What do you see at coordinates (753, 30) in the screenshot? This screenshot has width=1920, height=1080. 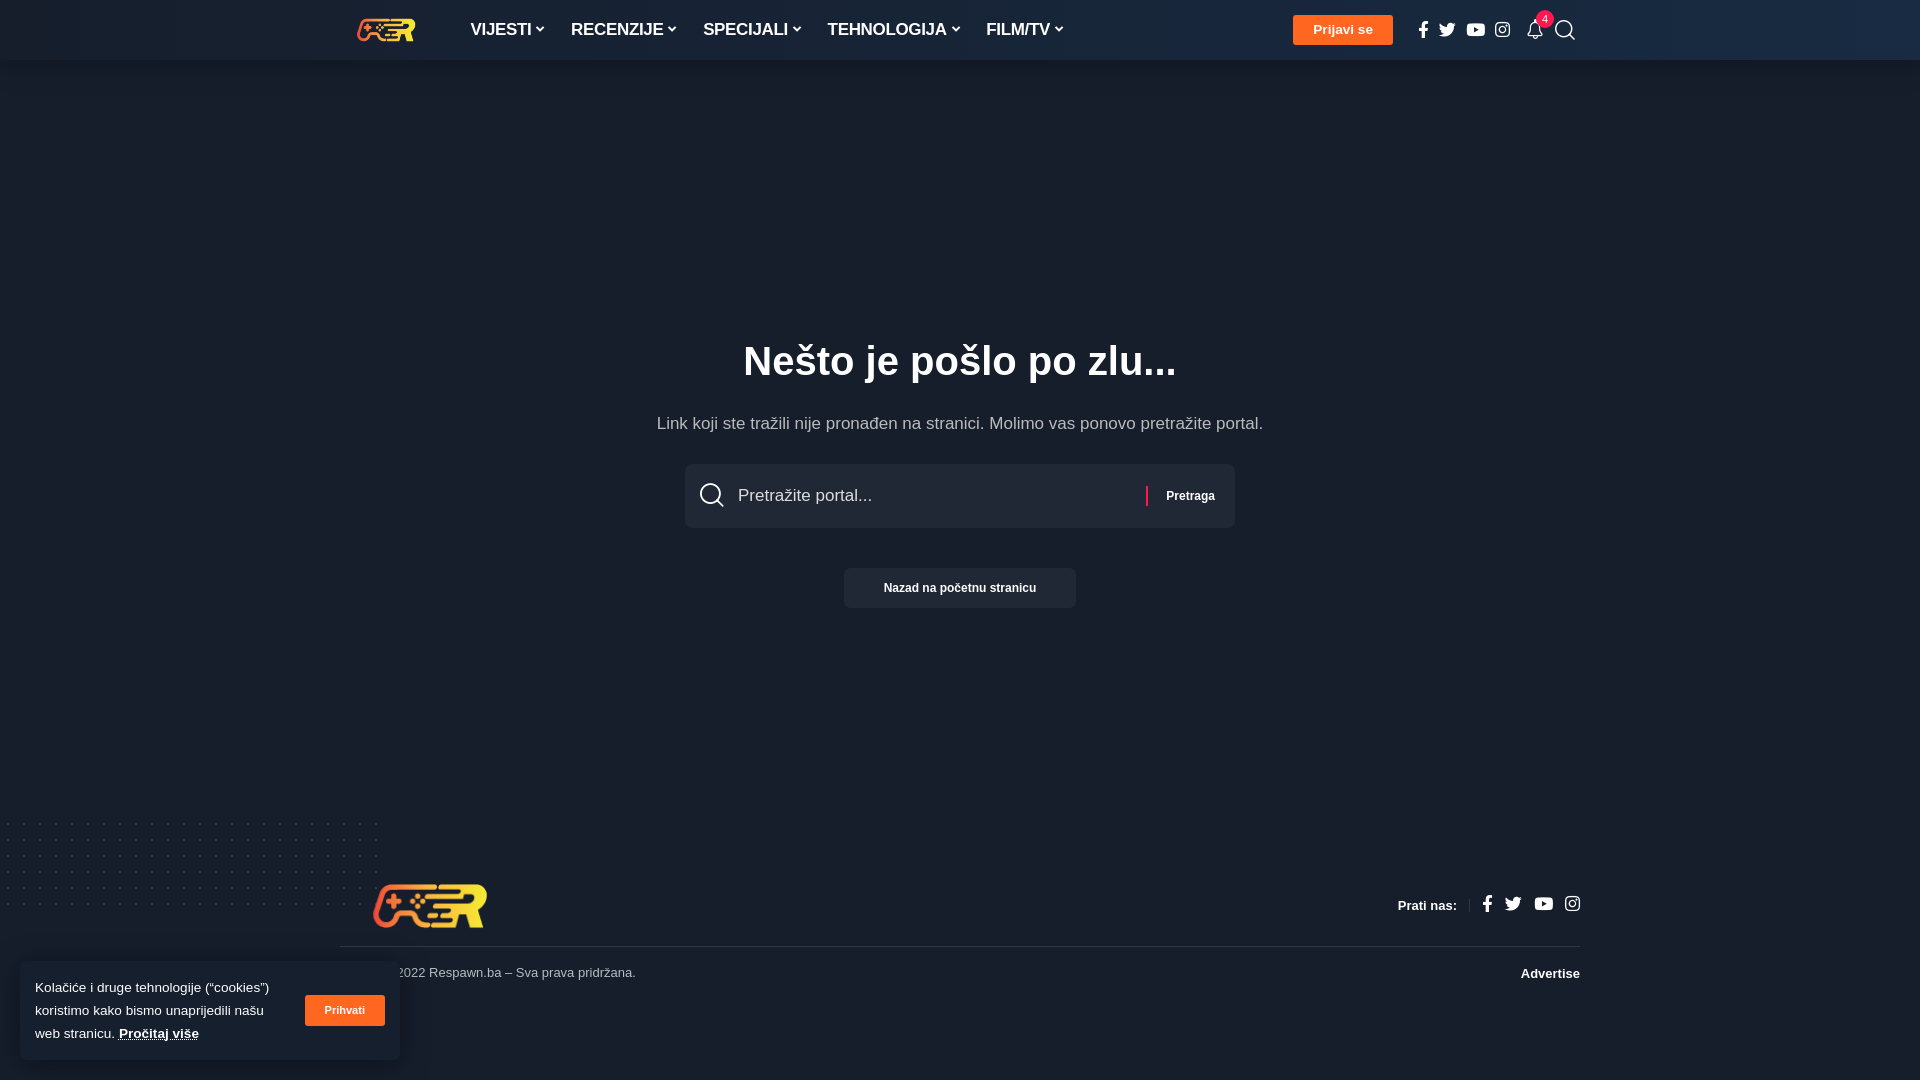 I see `SPECIJALI` at bounding box center [753, 30].